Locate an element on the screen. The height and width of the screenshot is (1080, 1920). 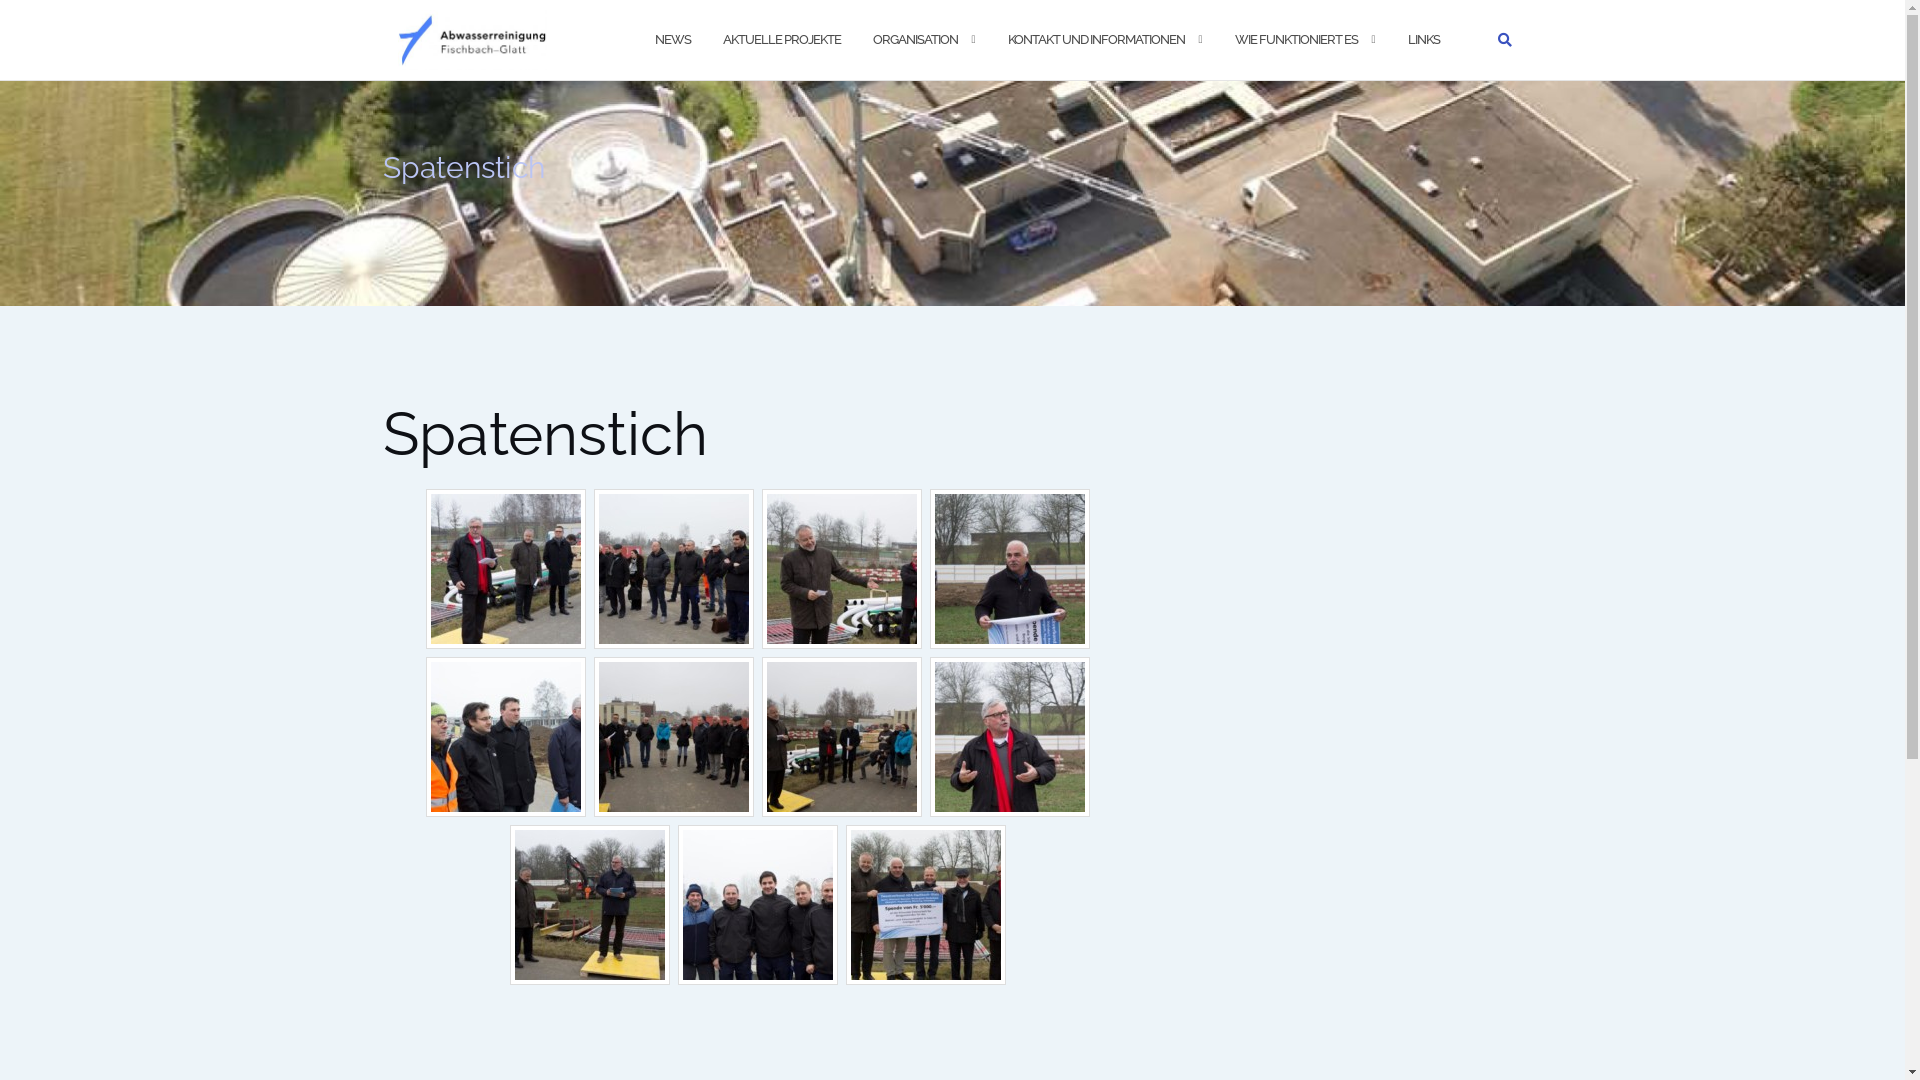
AKTUELLE PROJEKTE is located at coordinates (781, 40).